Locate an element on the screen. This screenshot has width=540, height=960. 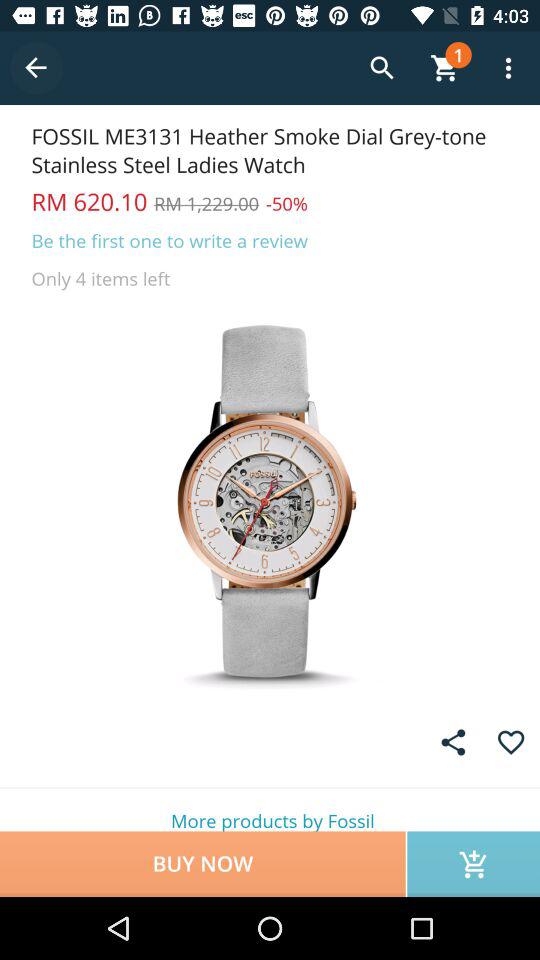
like button is located at coordinates (510, 742).